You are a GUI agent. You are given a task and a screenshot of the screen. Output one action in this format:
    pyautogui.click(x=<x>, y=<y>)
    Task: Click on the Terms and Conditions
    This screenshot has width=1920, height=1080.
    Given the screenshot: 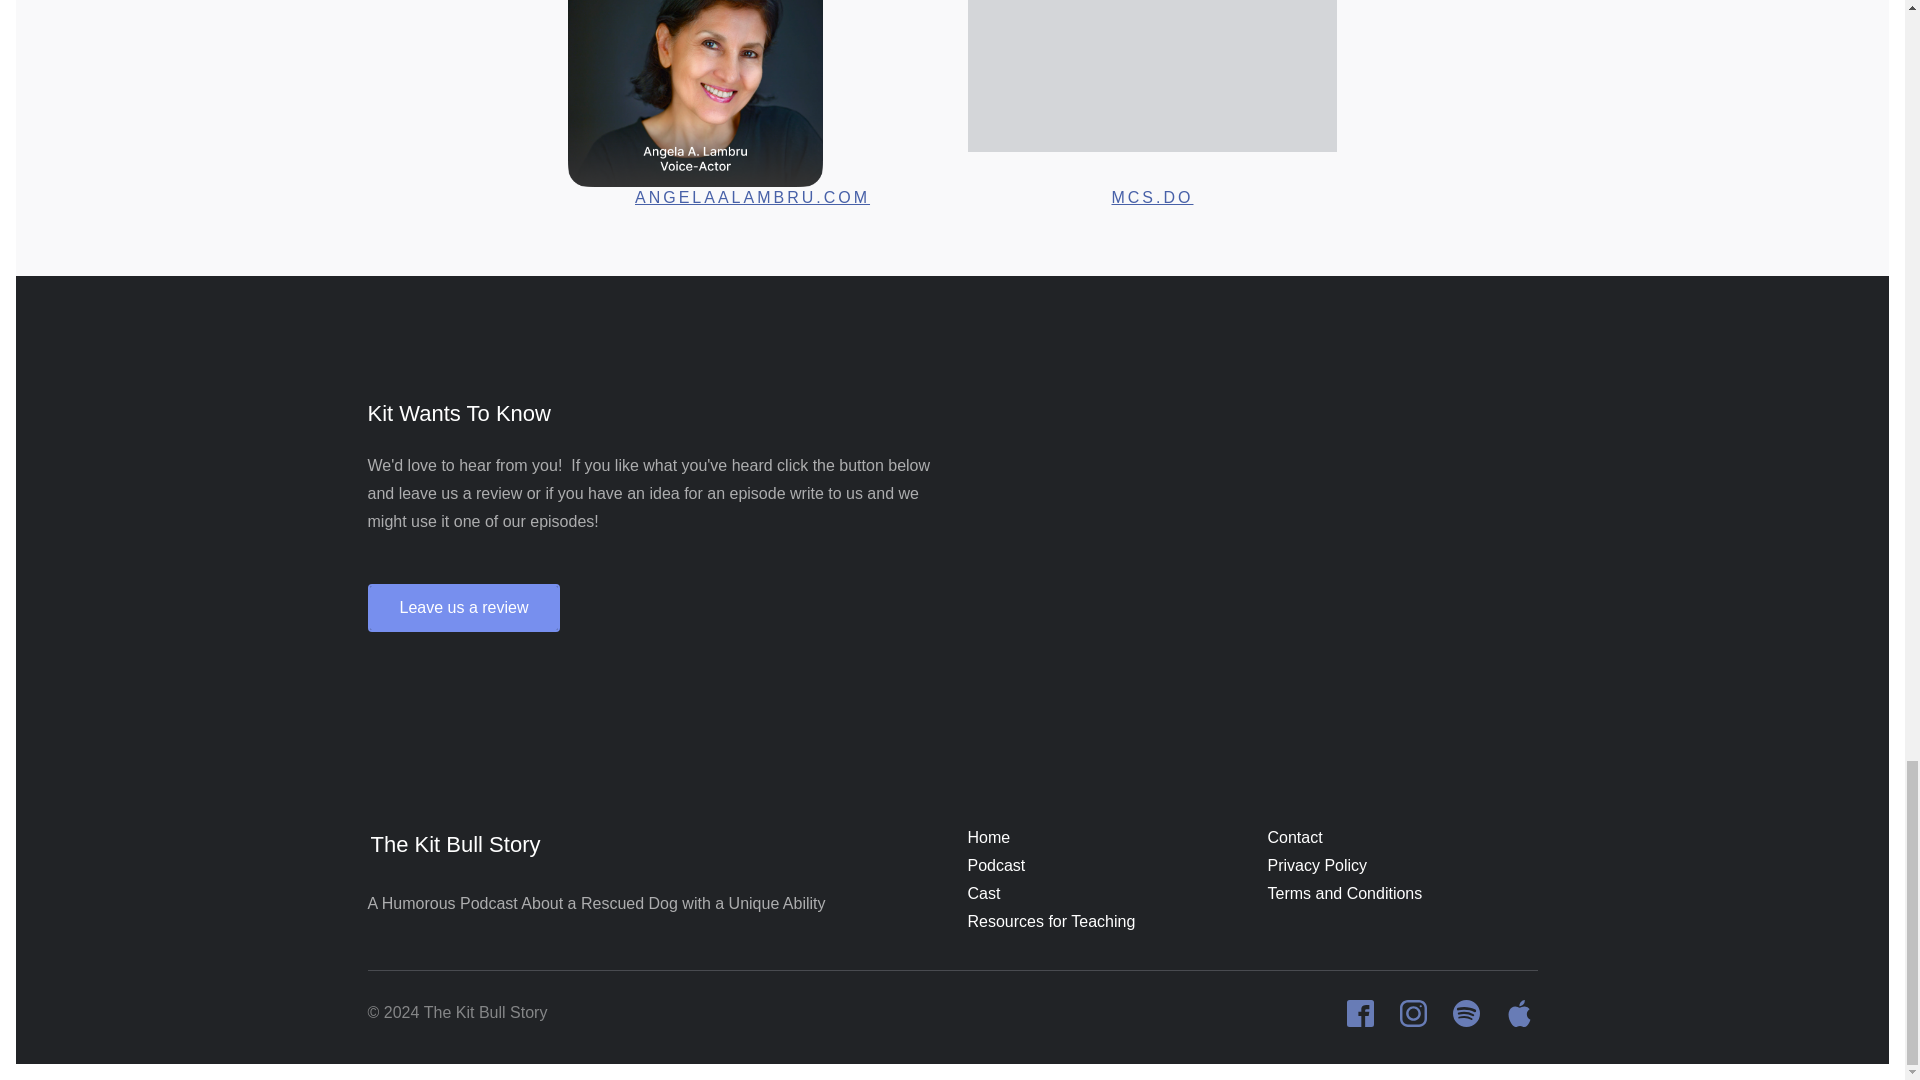 What is the action you would take?
    pyautogui.click(x=1344, y=894)
    